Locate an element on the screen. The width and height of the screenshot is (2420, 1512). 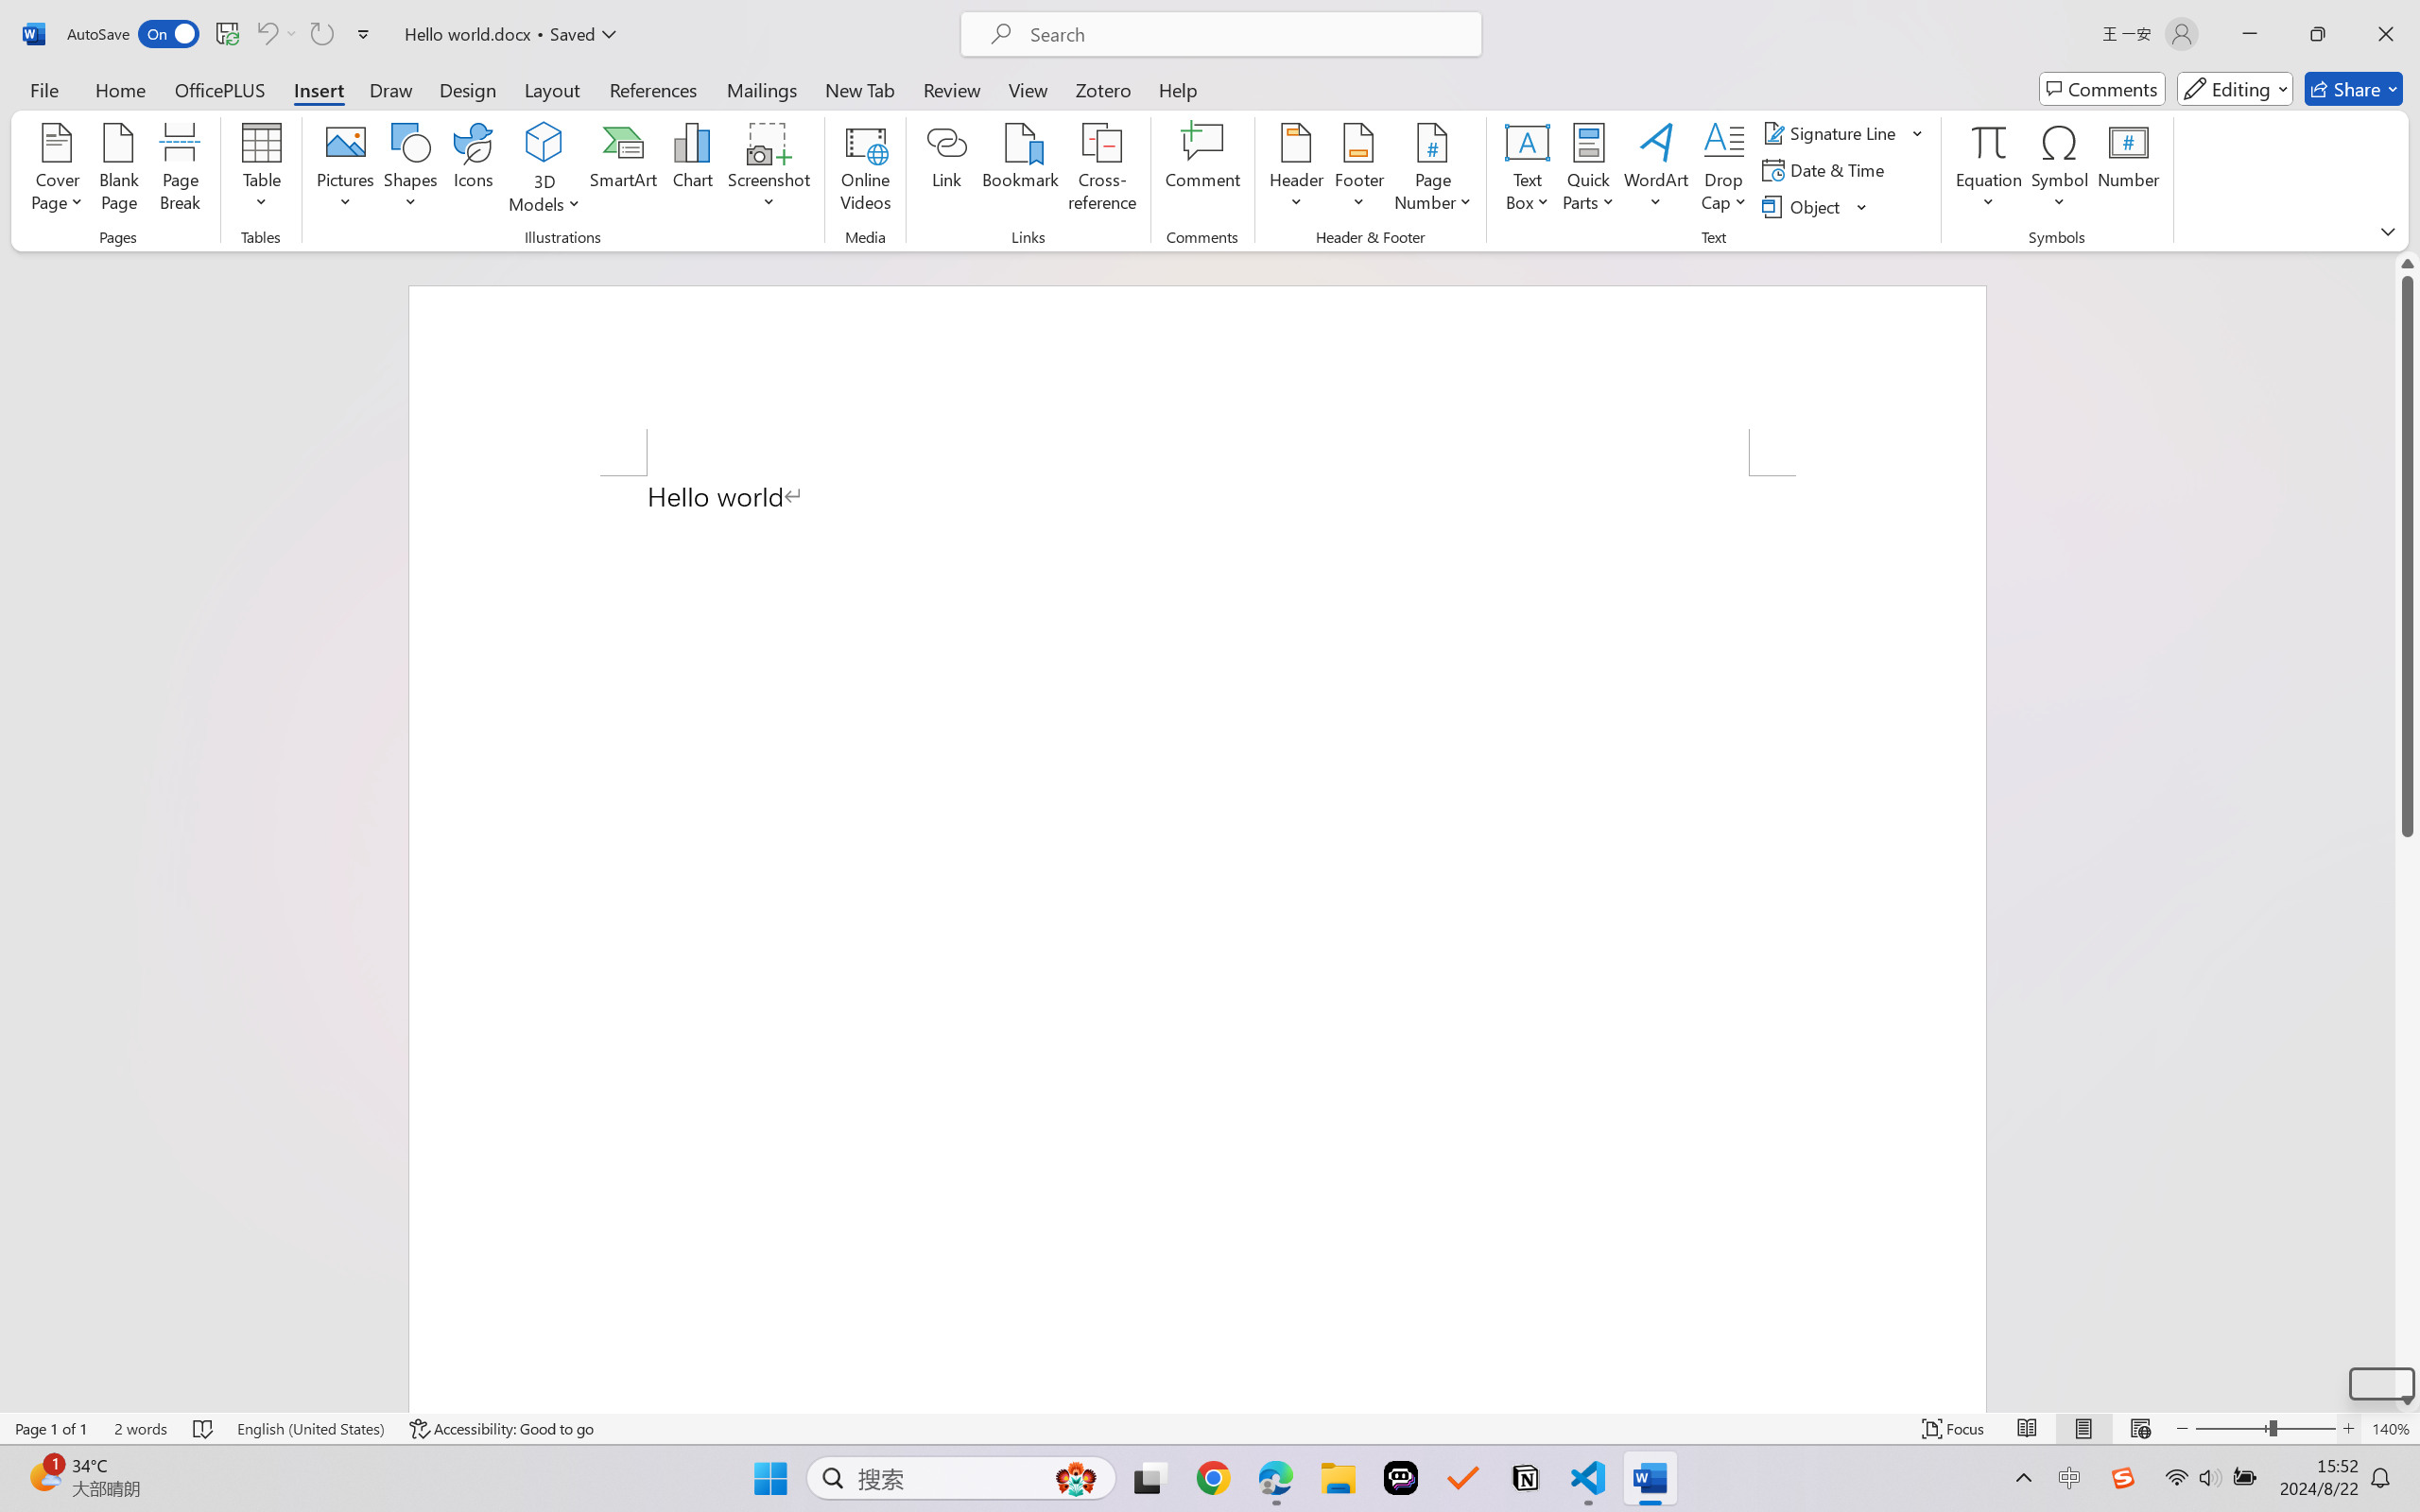
Review is located at coordinates (952, 89).